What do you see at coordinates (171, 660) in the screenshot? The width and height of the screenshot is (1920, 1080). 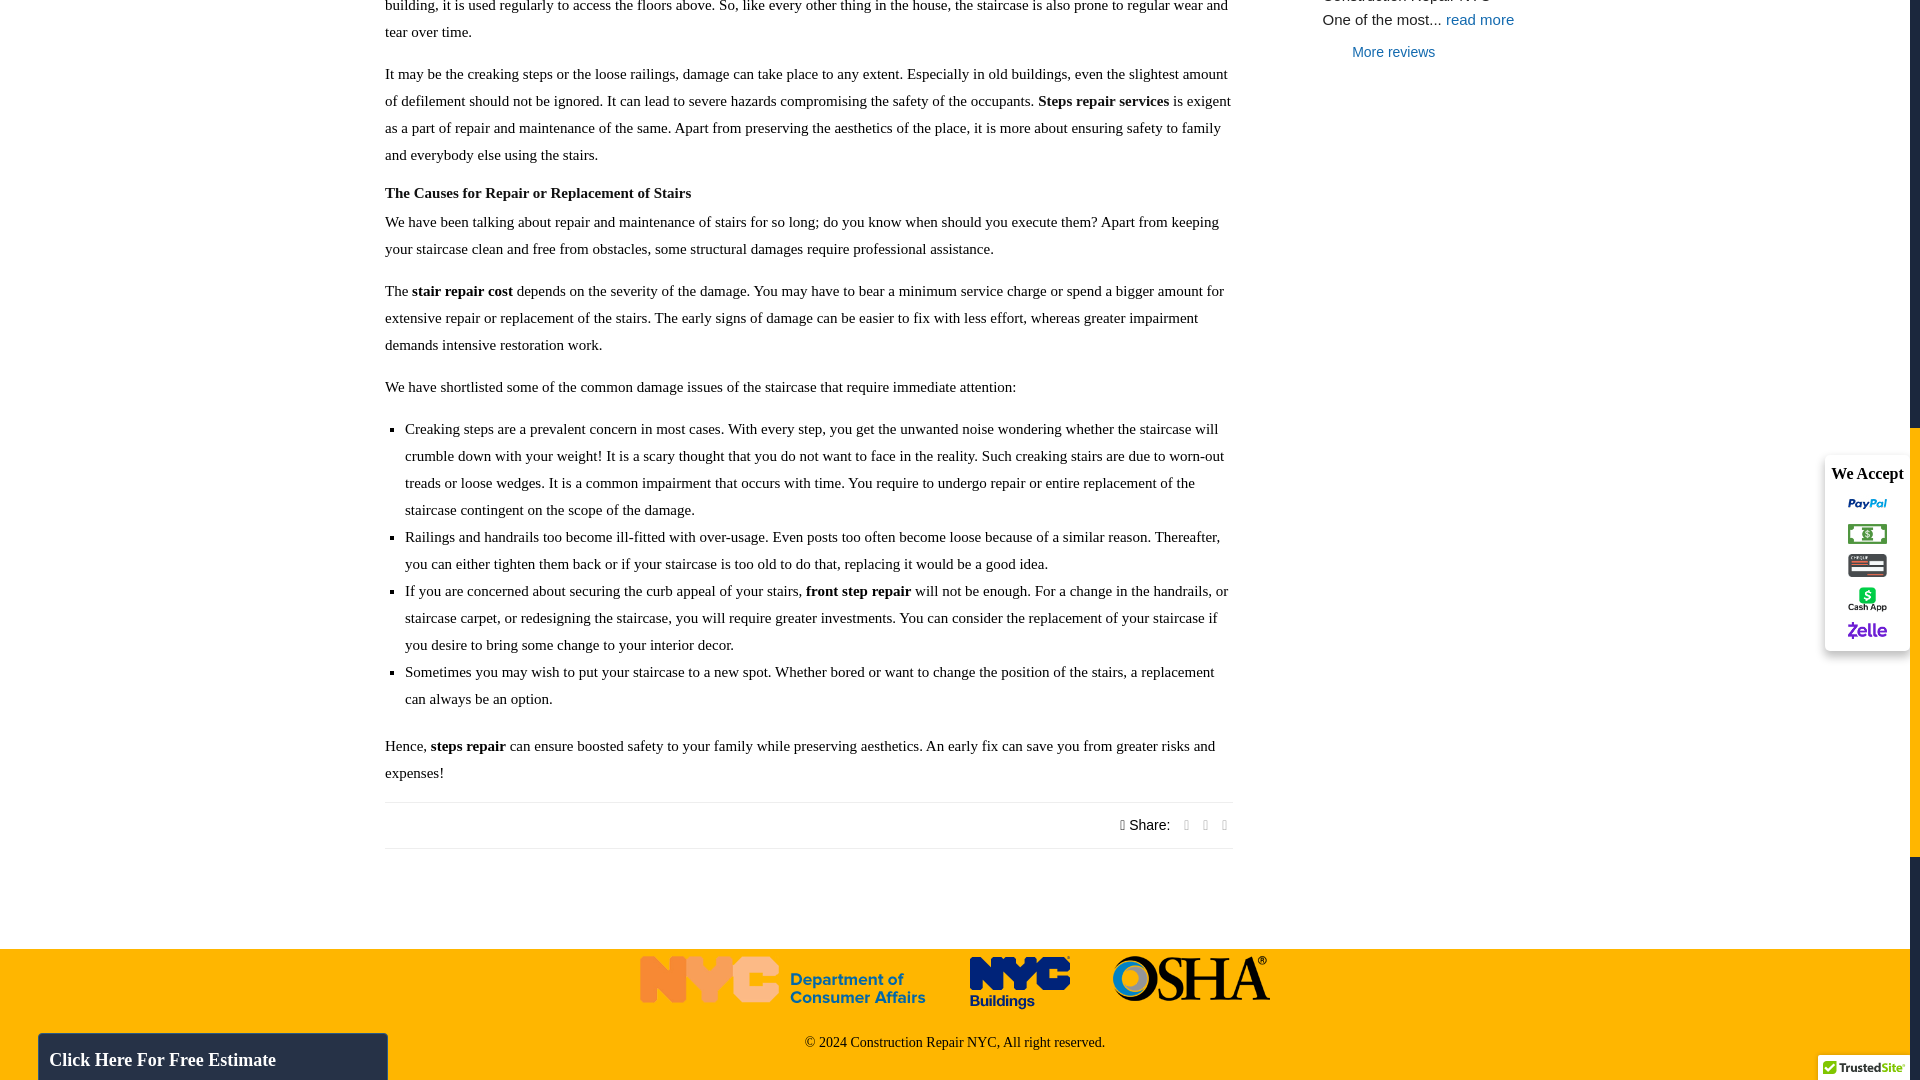 I see `SUBMIT` at bounding box center [171, 660].